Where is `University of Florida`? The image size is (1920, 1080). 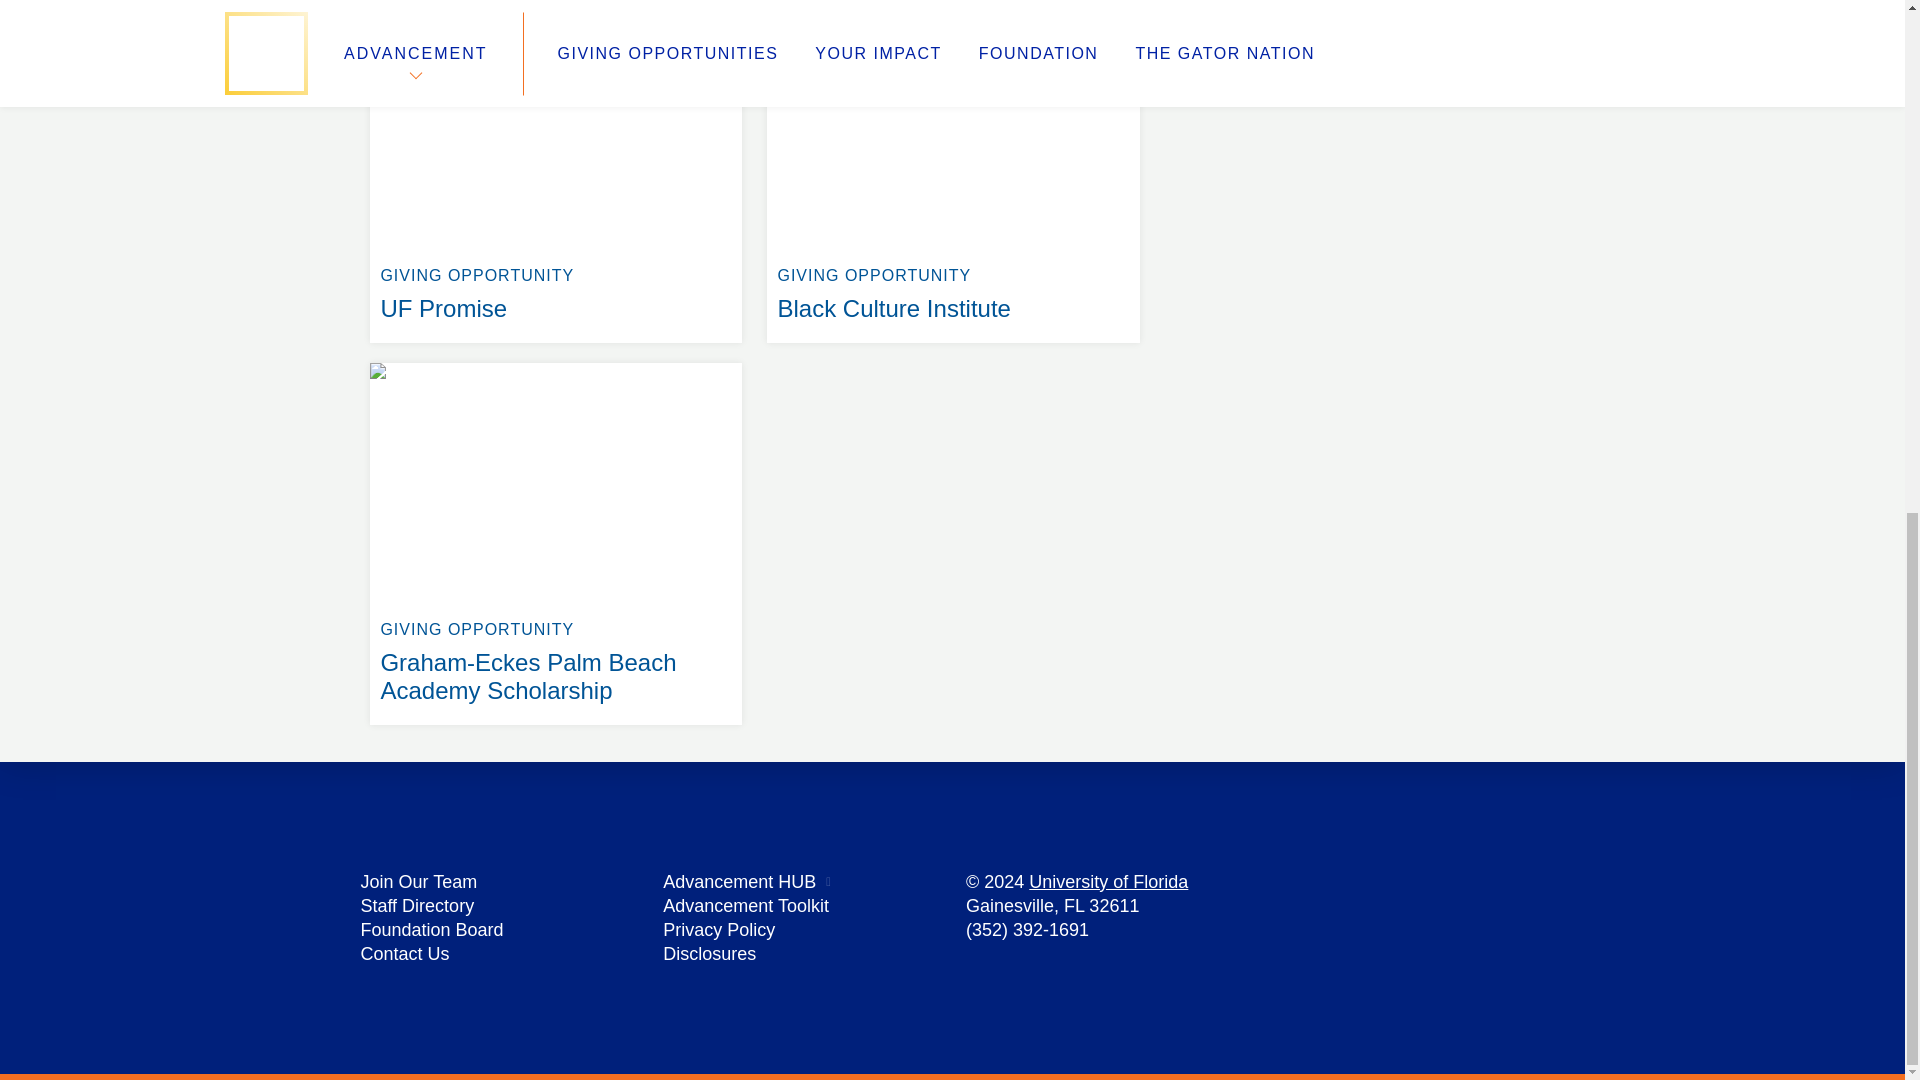
University of Florida is located at coordinates (1108, 882).